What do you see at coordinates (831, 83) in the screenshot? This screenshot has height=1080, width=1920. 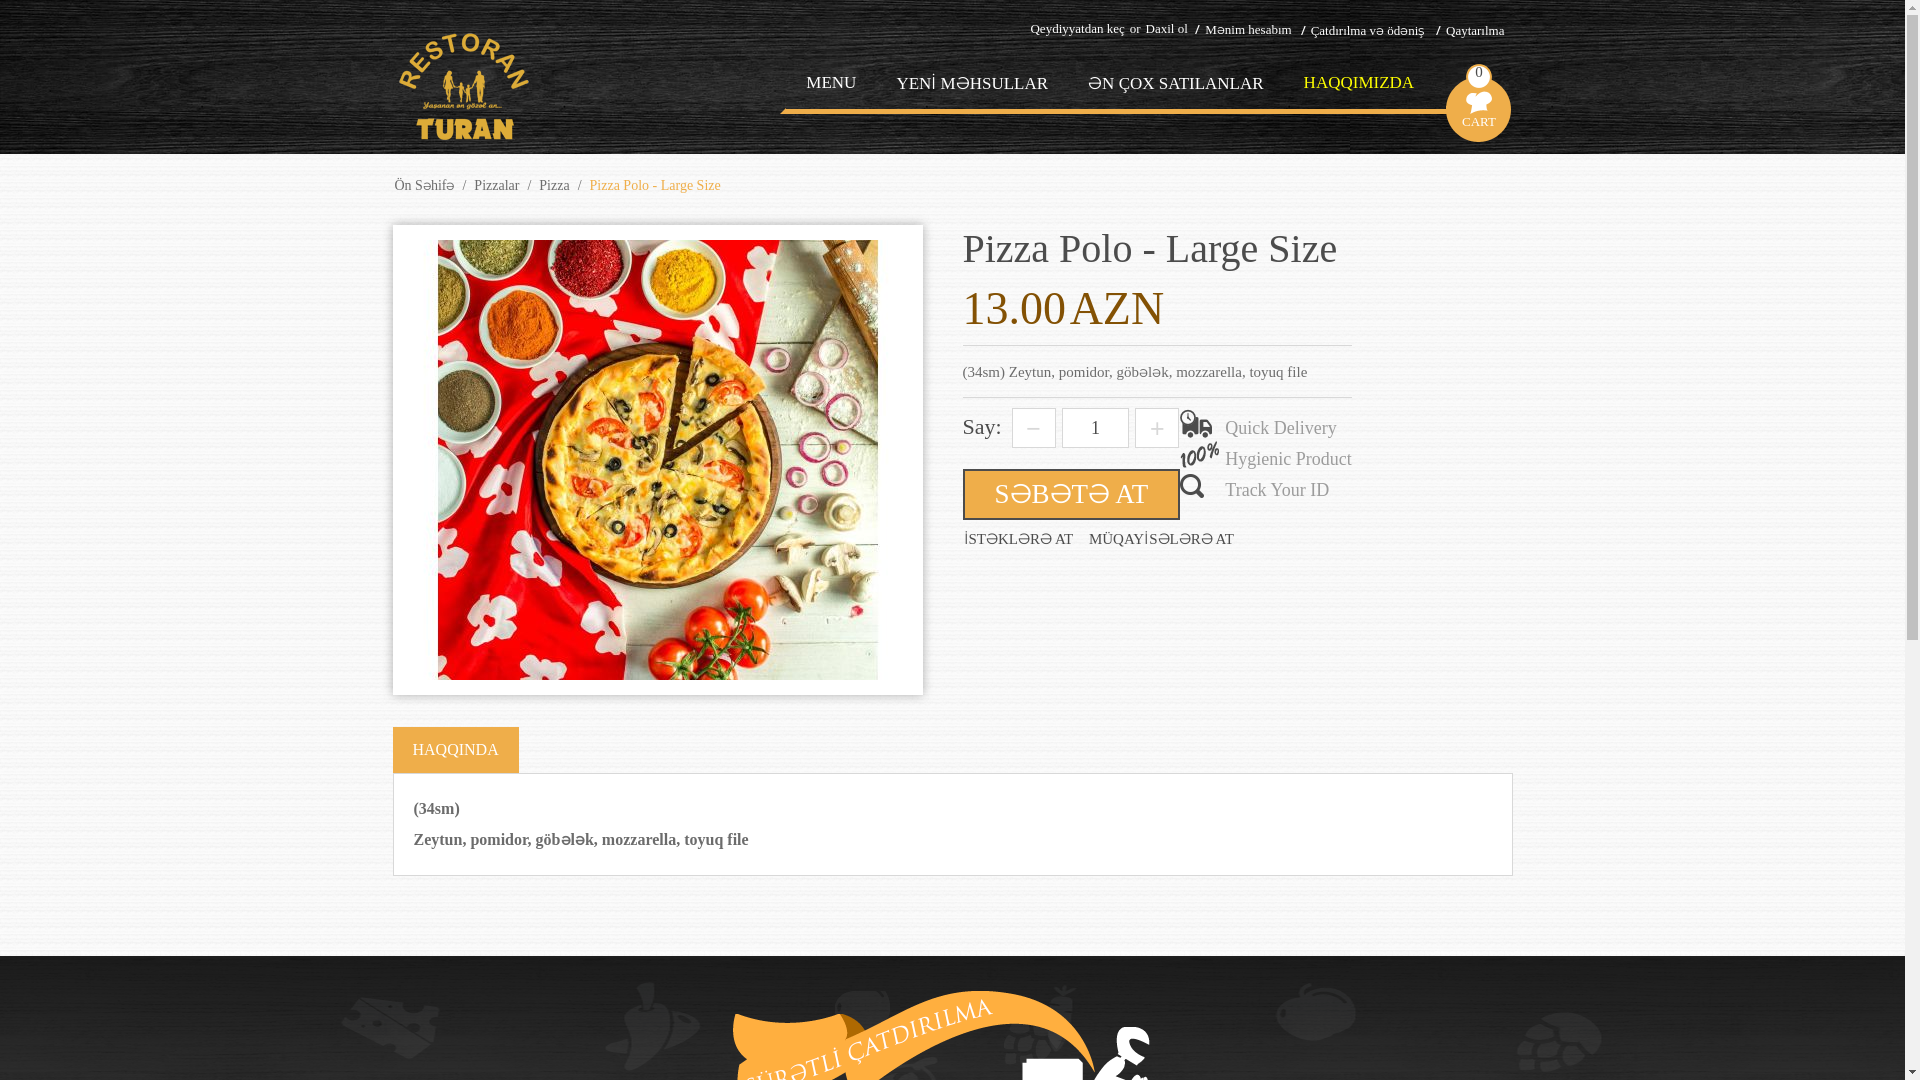 I see `MENU` at bounding box center [831, 83].